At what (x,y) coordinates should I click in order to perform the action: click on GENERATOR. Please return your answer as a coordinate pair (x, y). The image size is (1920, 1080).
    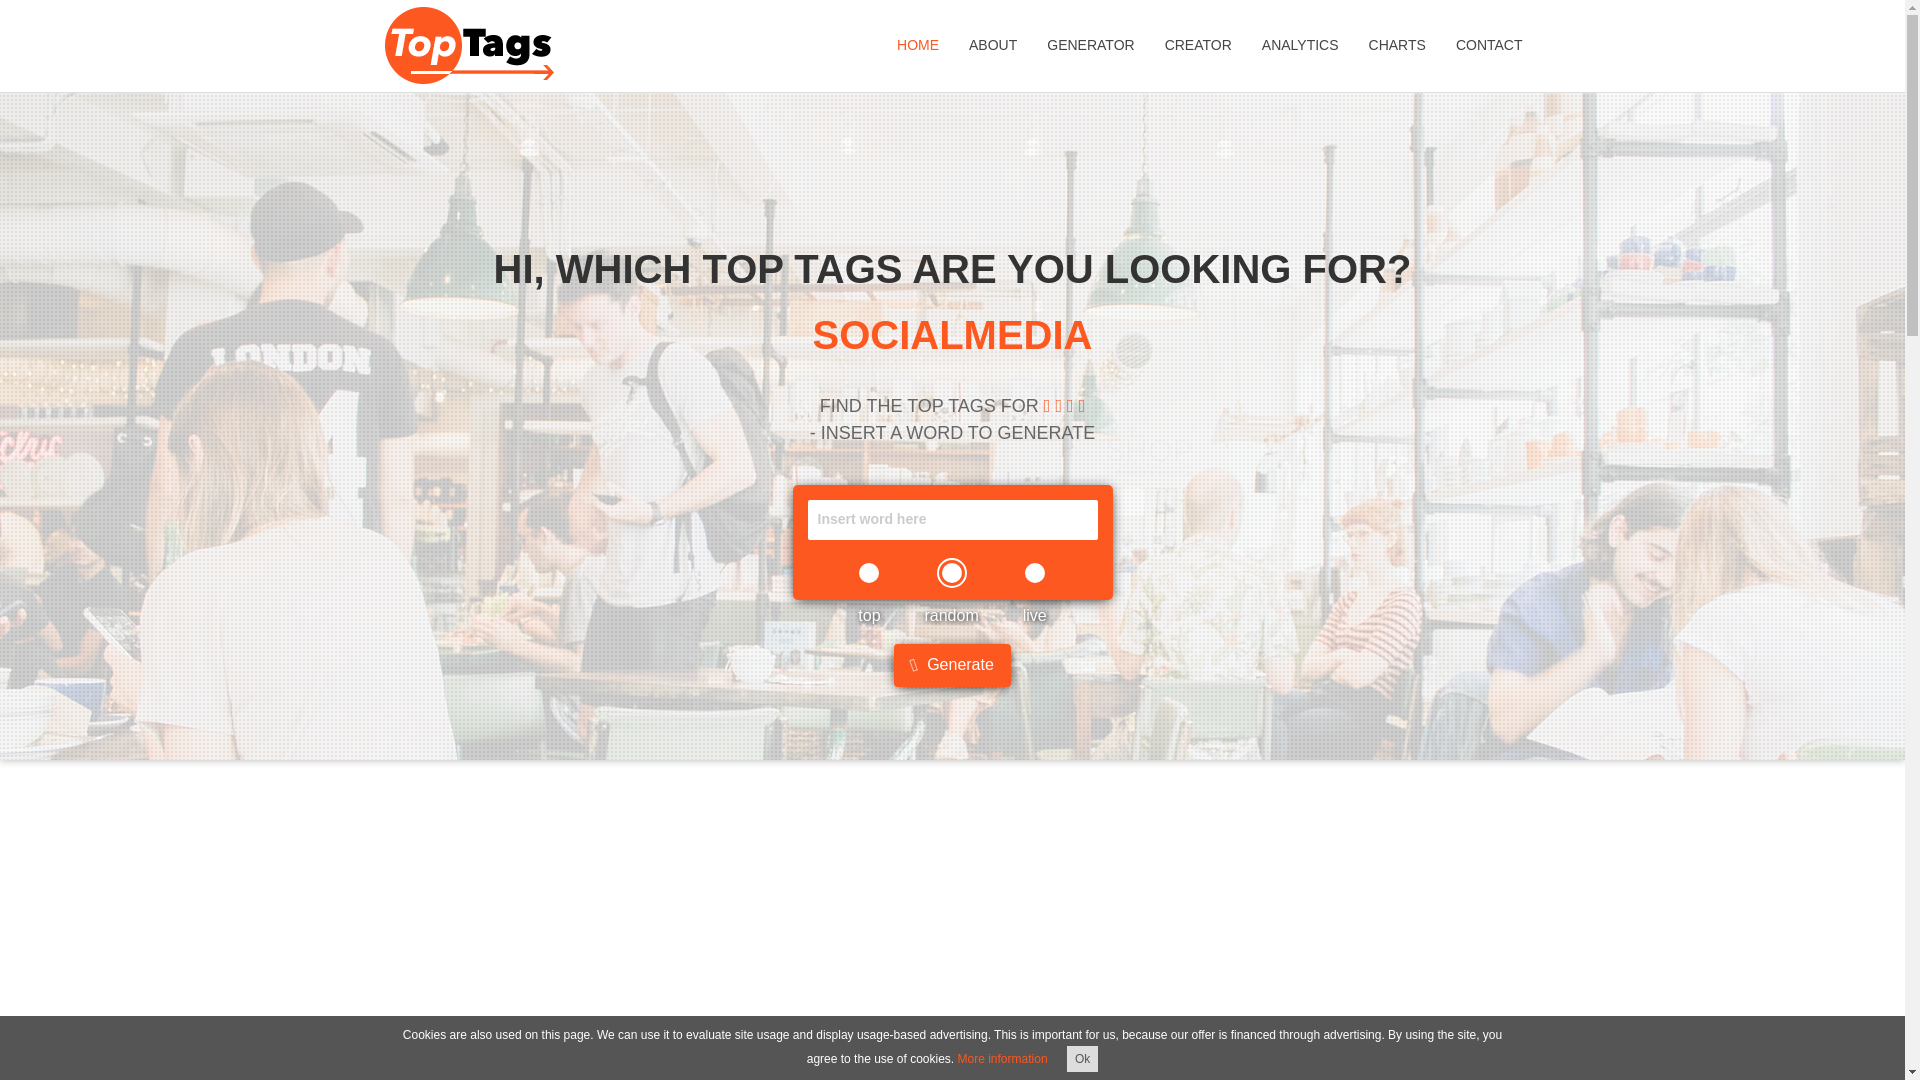
    Looking at the image, I should click on (1090, 46).